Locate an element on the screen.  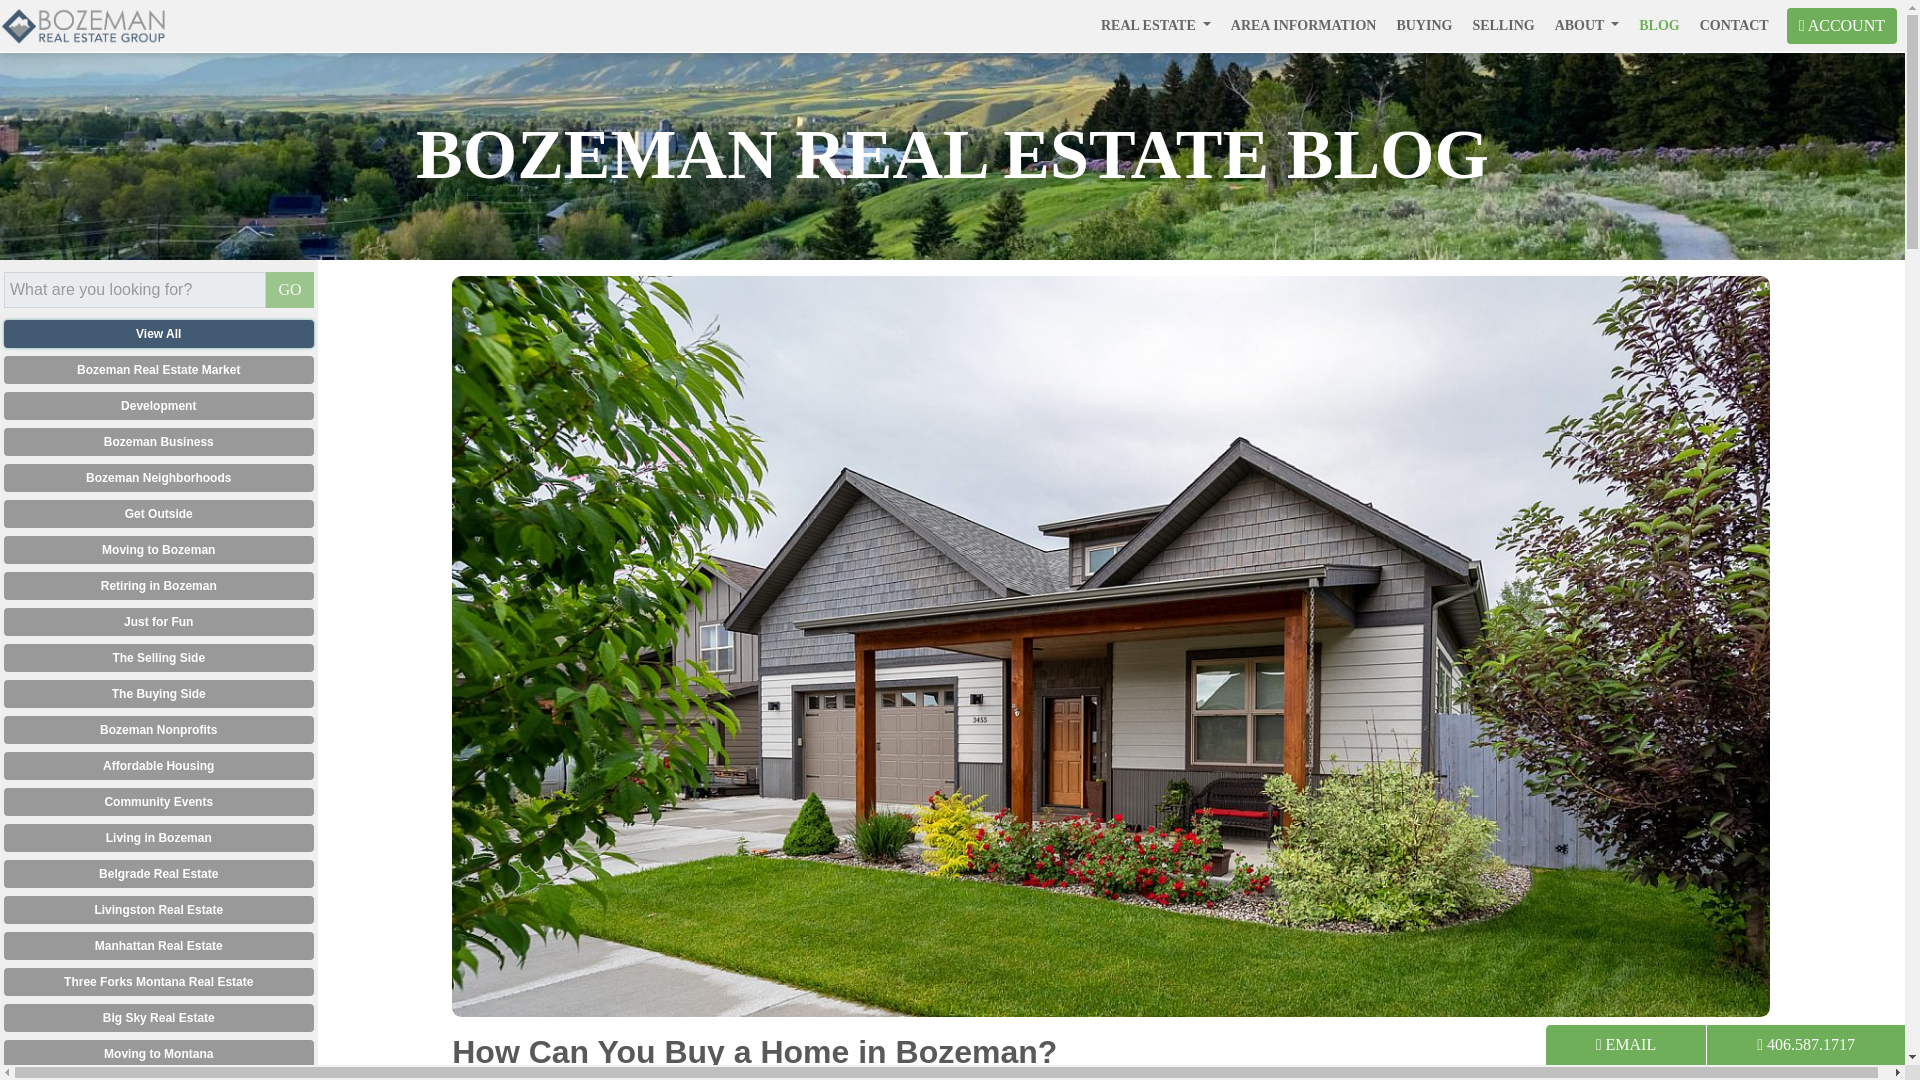
Livingston Real Estate is located at coordinates (158, 910).